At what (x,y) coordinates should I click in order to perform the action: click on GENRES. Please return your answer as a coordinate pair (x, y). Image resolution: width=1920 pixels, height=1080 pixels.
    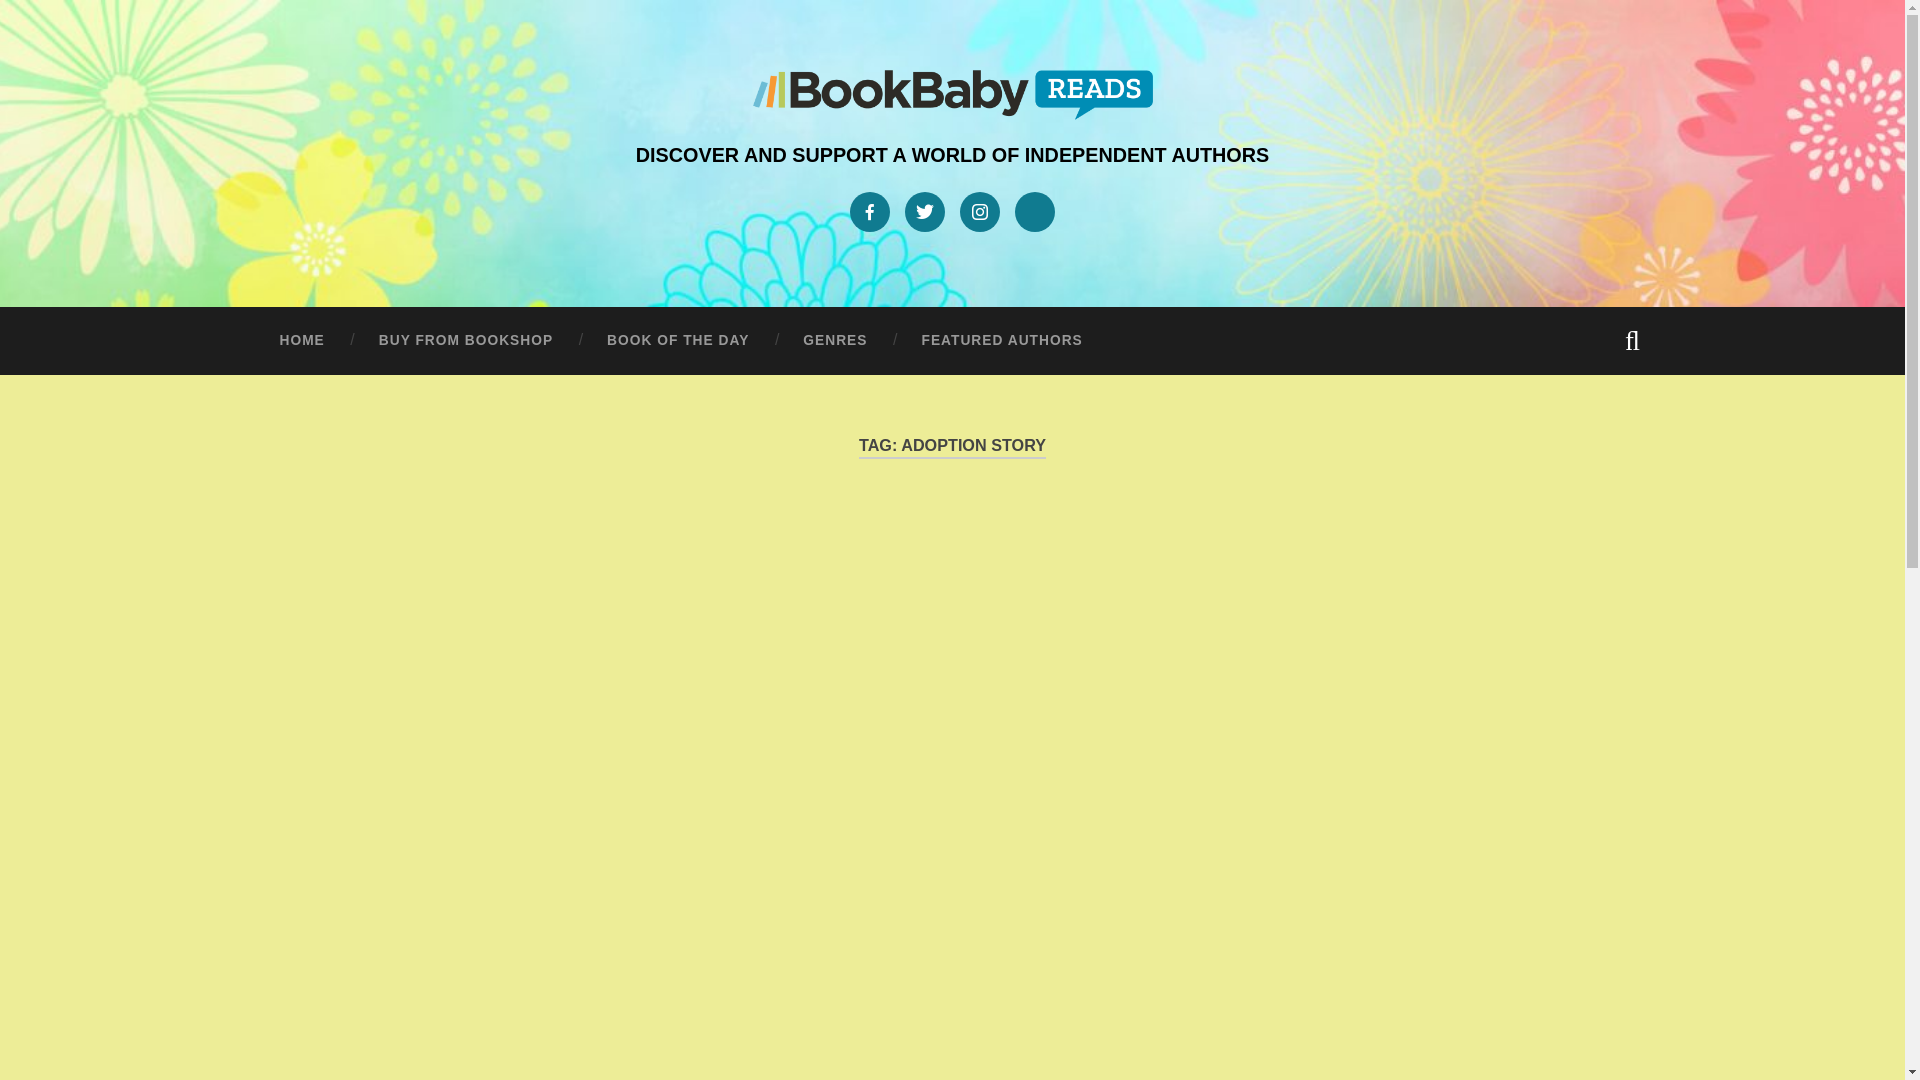
    Looking at the image, I should click on (834, 340).